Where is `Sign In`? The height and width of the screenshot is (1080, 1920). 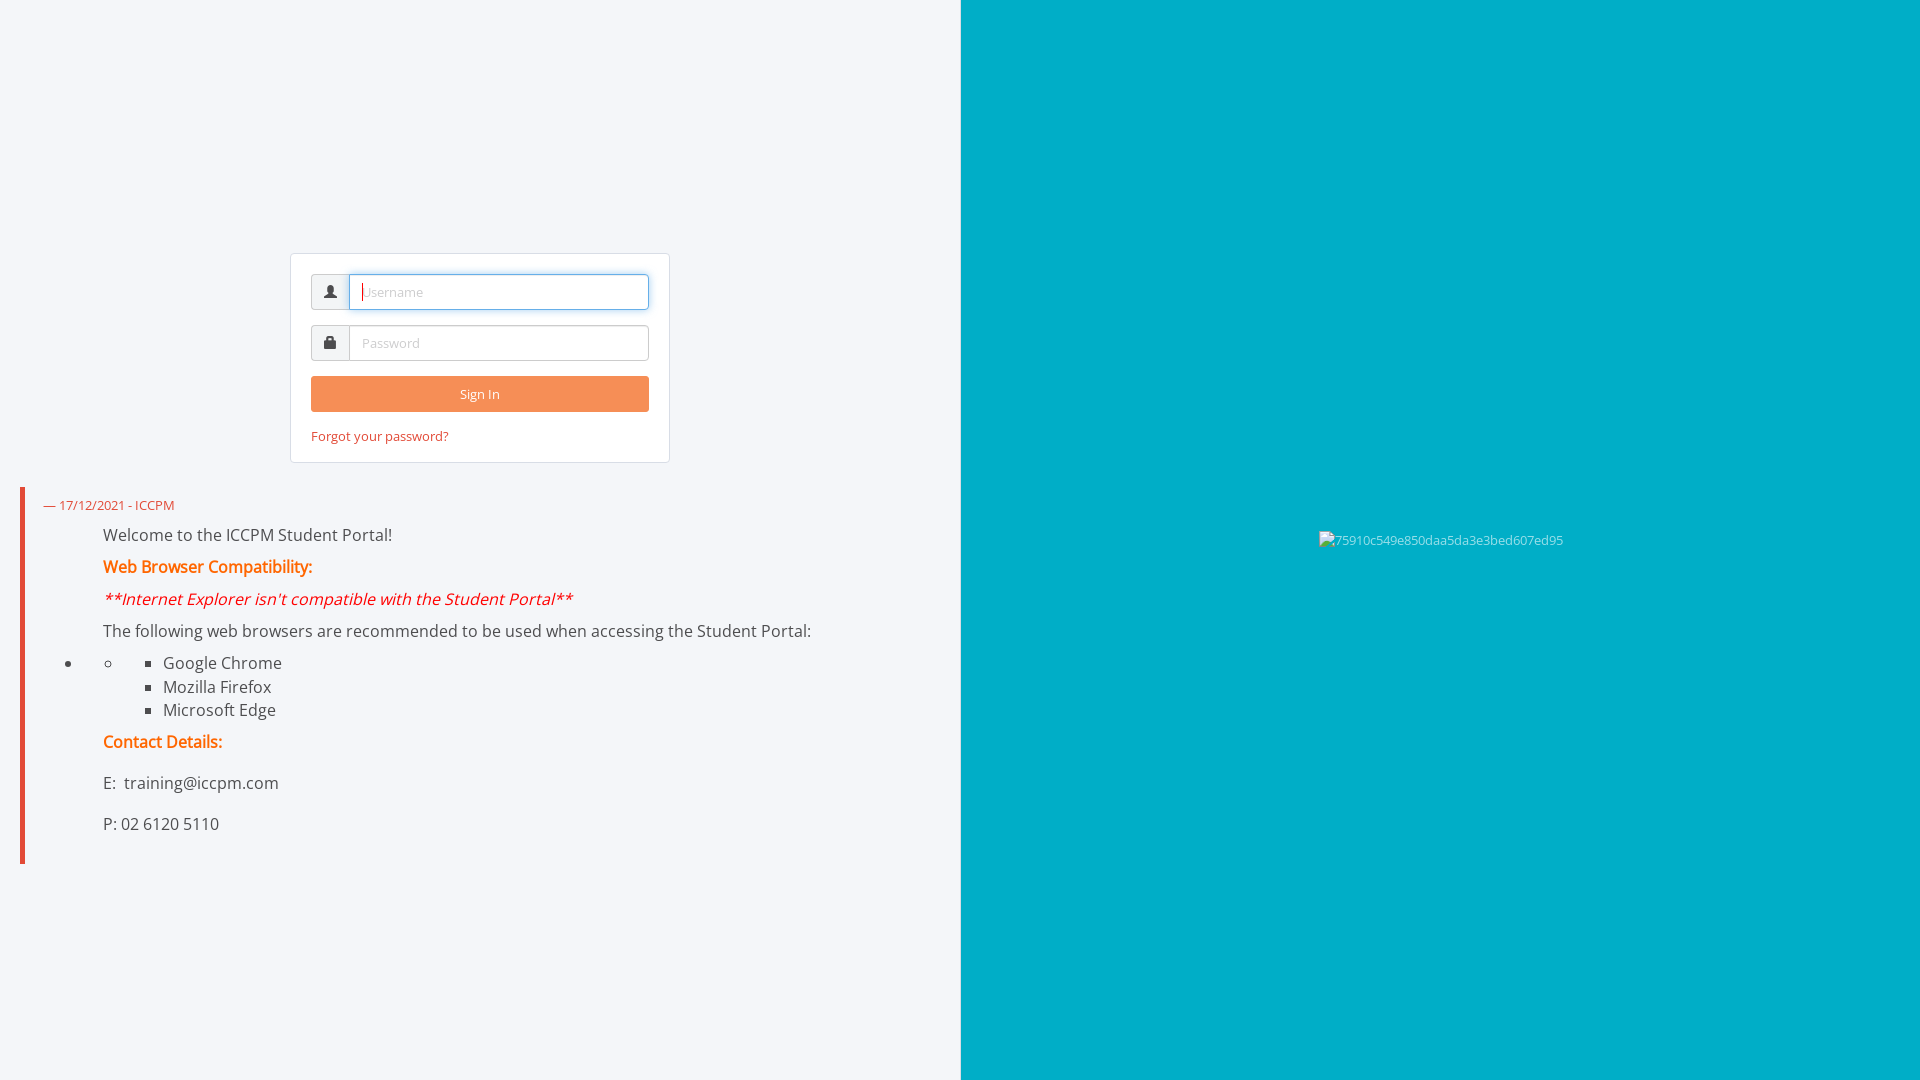 Sign In is located at coordinates (480, 394).